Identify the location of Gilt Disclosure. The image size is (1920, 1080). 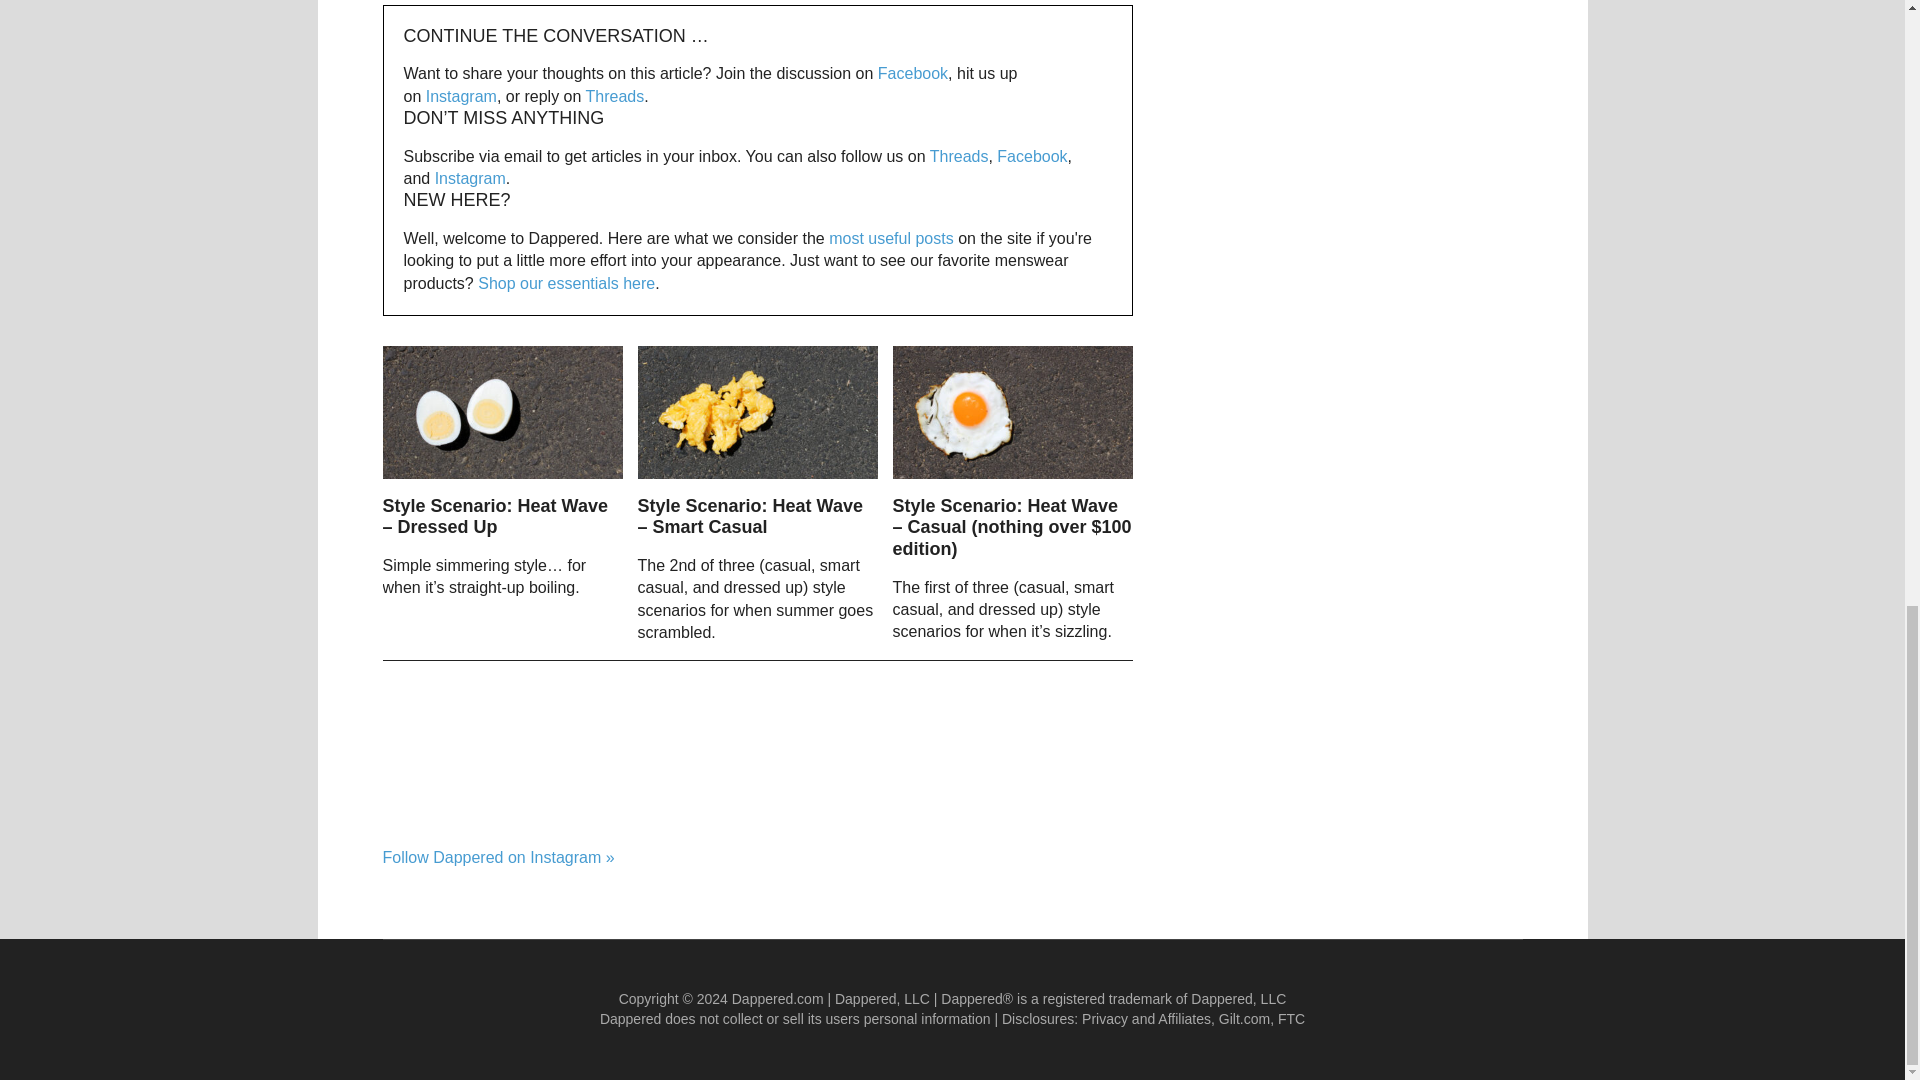
(1244, 1018).